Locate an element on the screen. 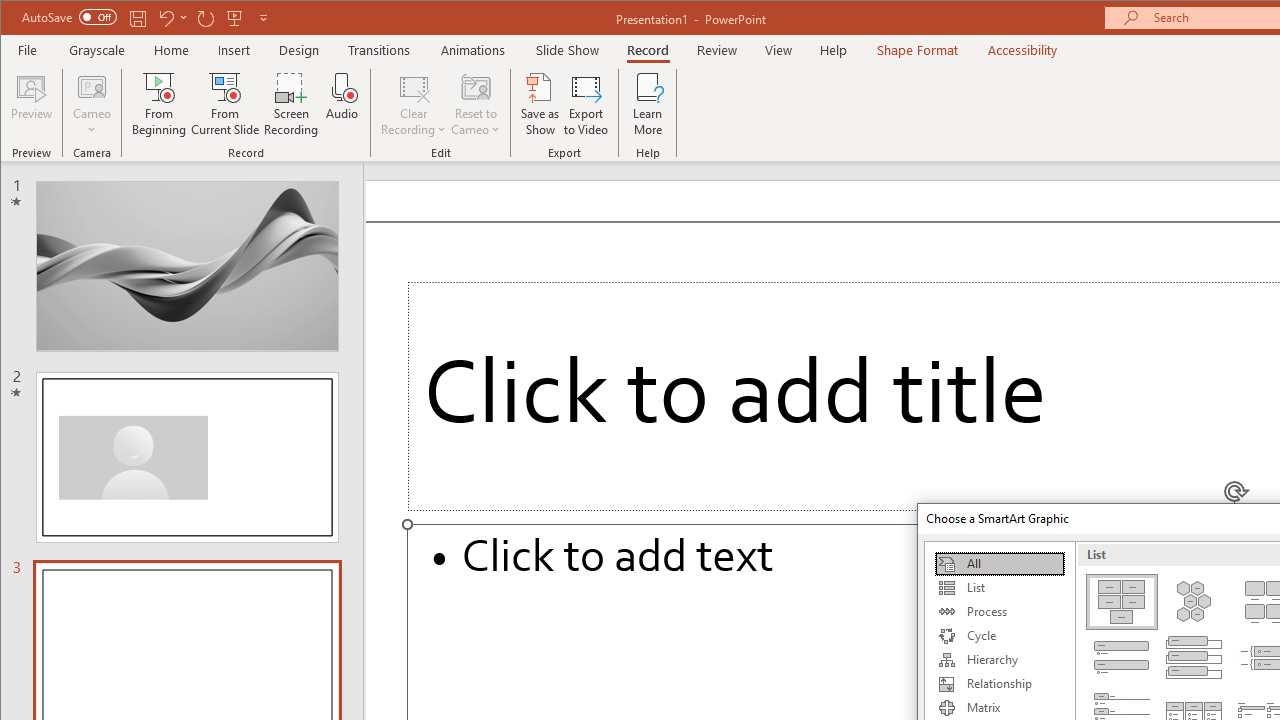 The height and width of the screenshot is (720, 1280). Export to Video is located at coordinates (586, 104).